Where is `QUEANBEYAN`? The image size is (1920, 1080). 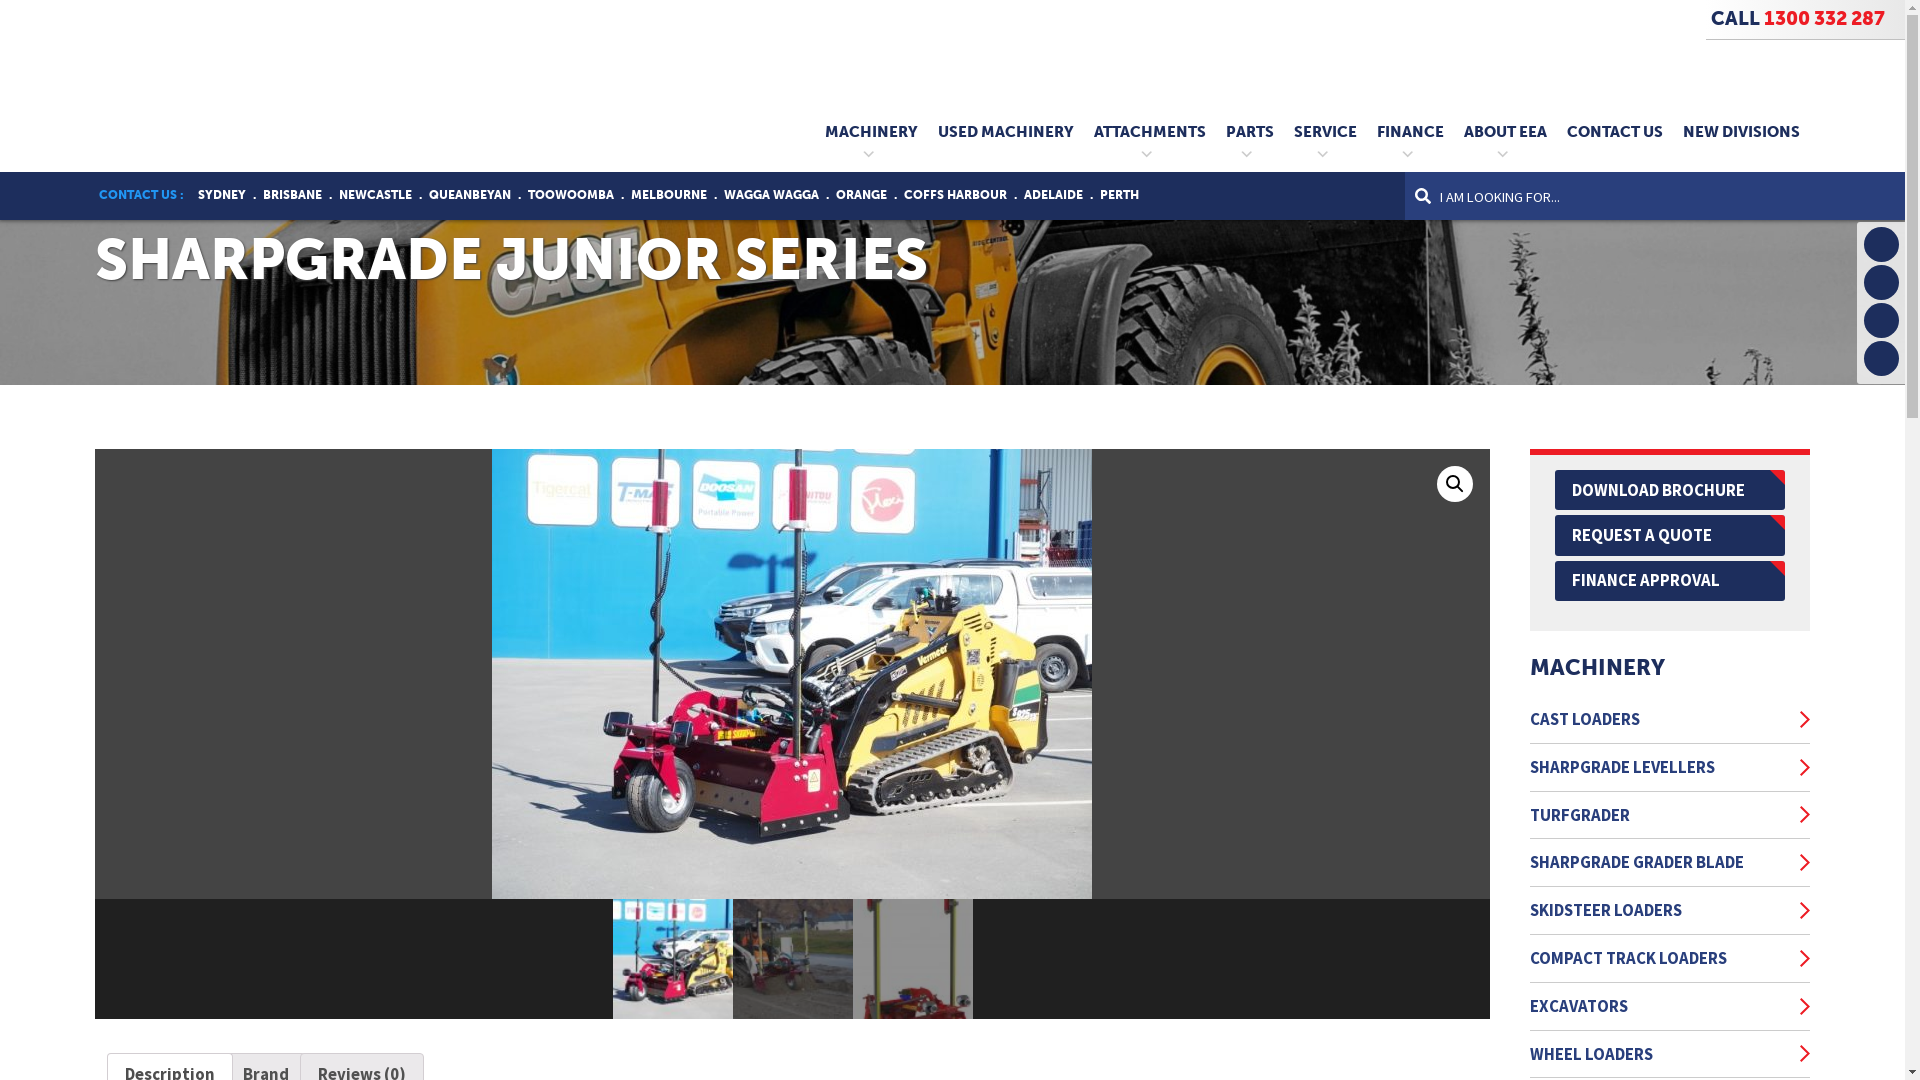
QUEANBEYAN is located at coordinates (470, 195).